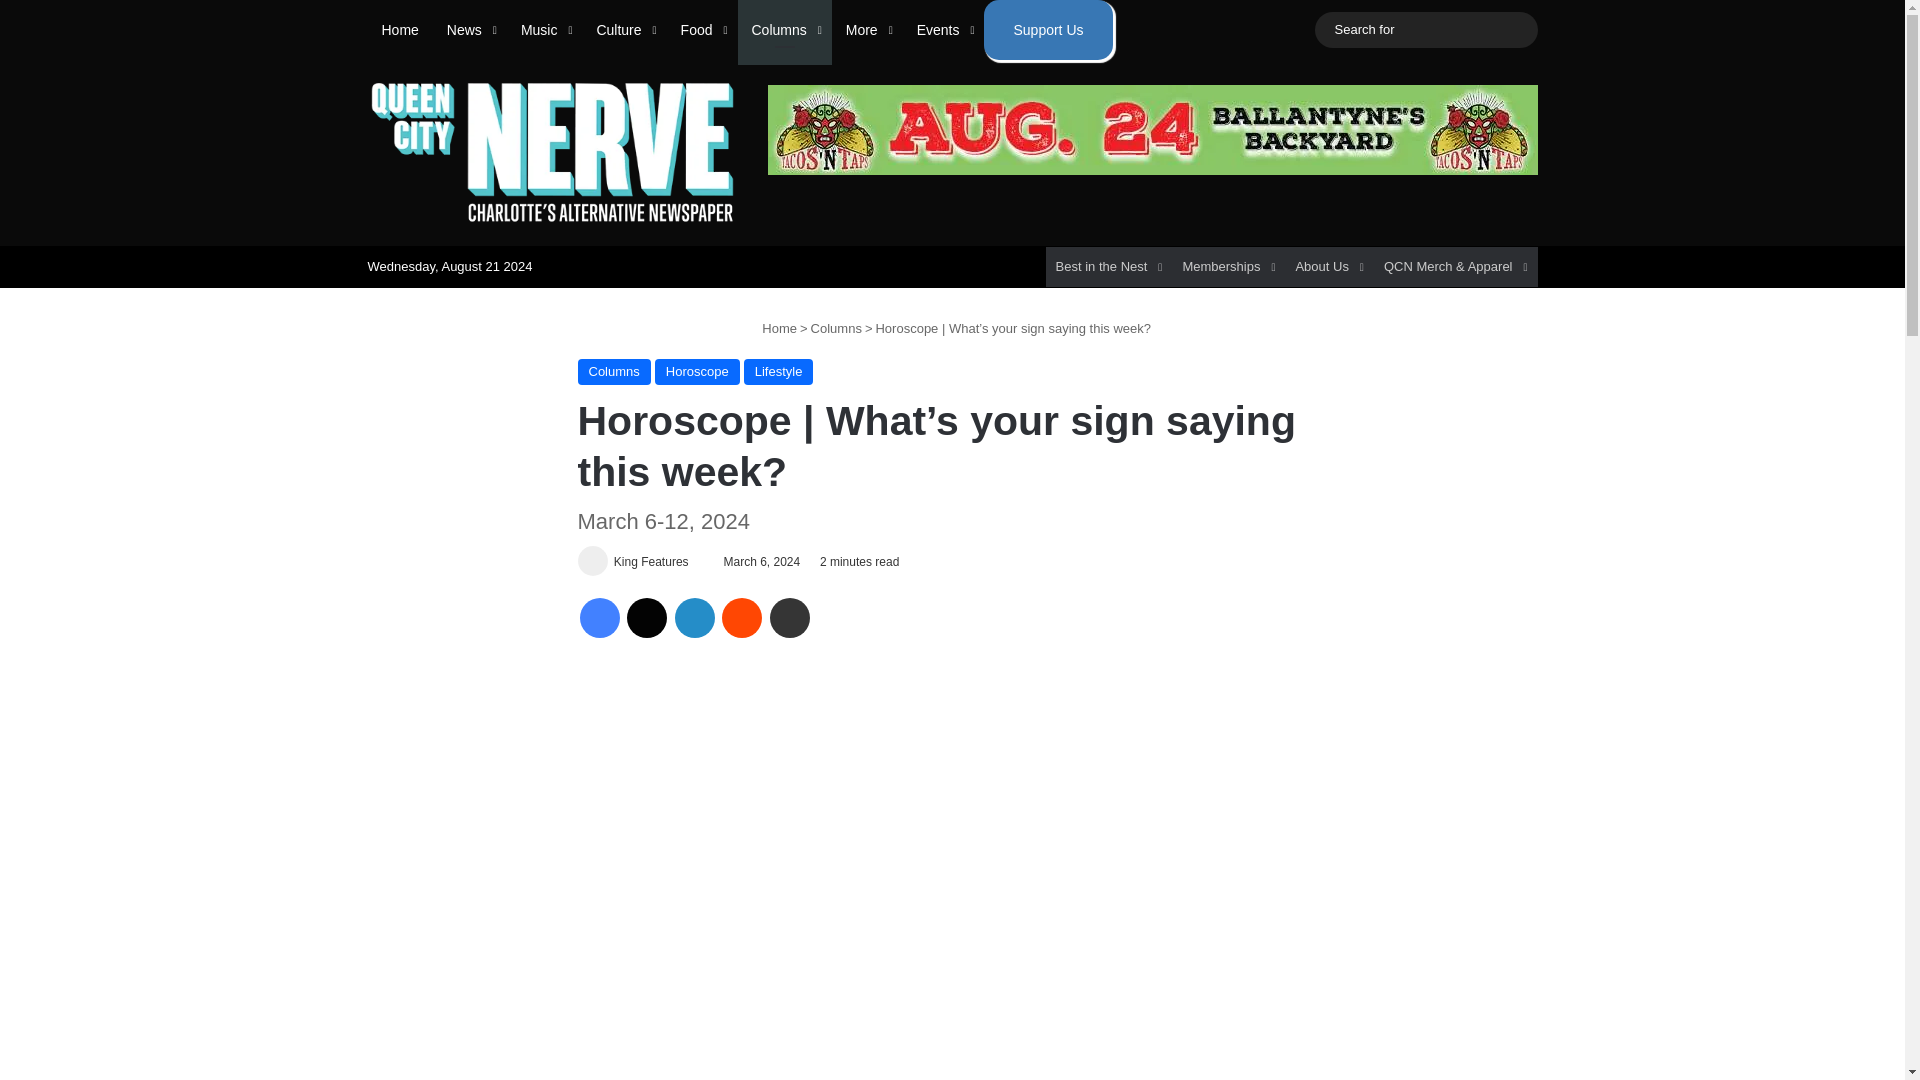 This screenshot has width=1920, height=1080. I want to click on Facebook, so click(600, 618).